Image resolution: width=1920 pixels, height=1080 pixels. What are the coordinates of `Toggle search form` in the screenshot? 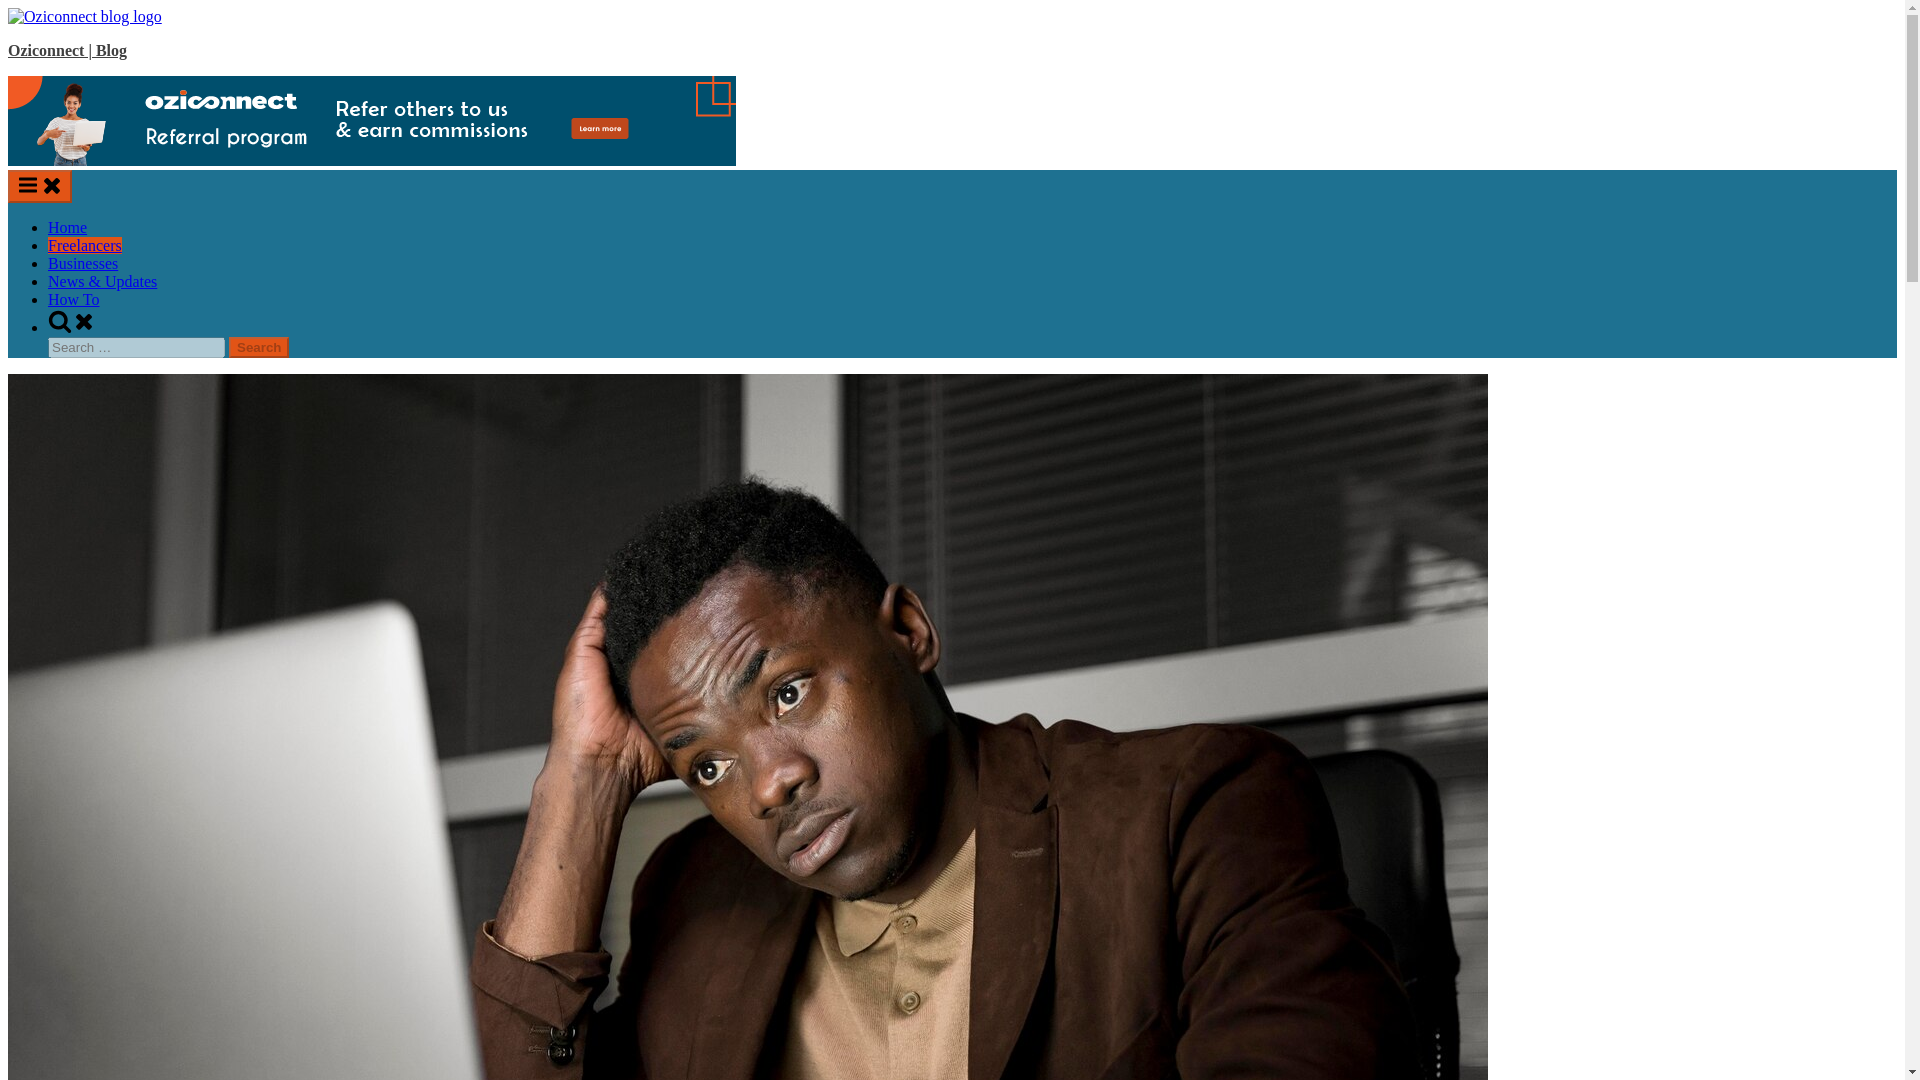 It's located at (72, 326).